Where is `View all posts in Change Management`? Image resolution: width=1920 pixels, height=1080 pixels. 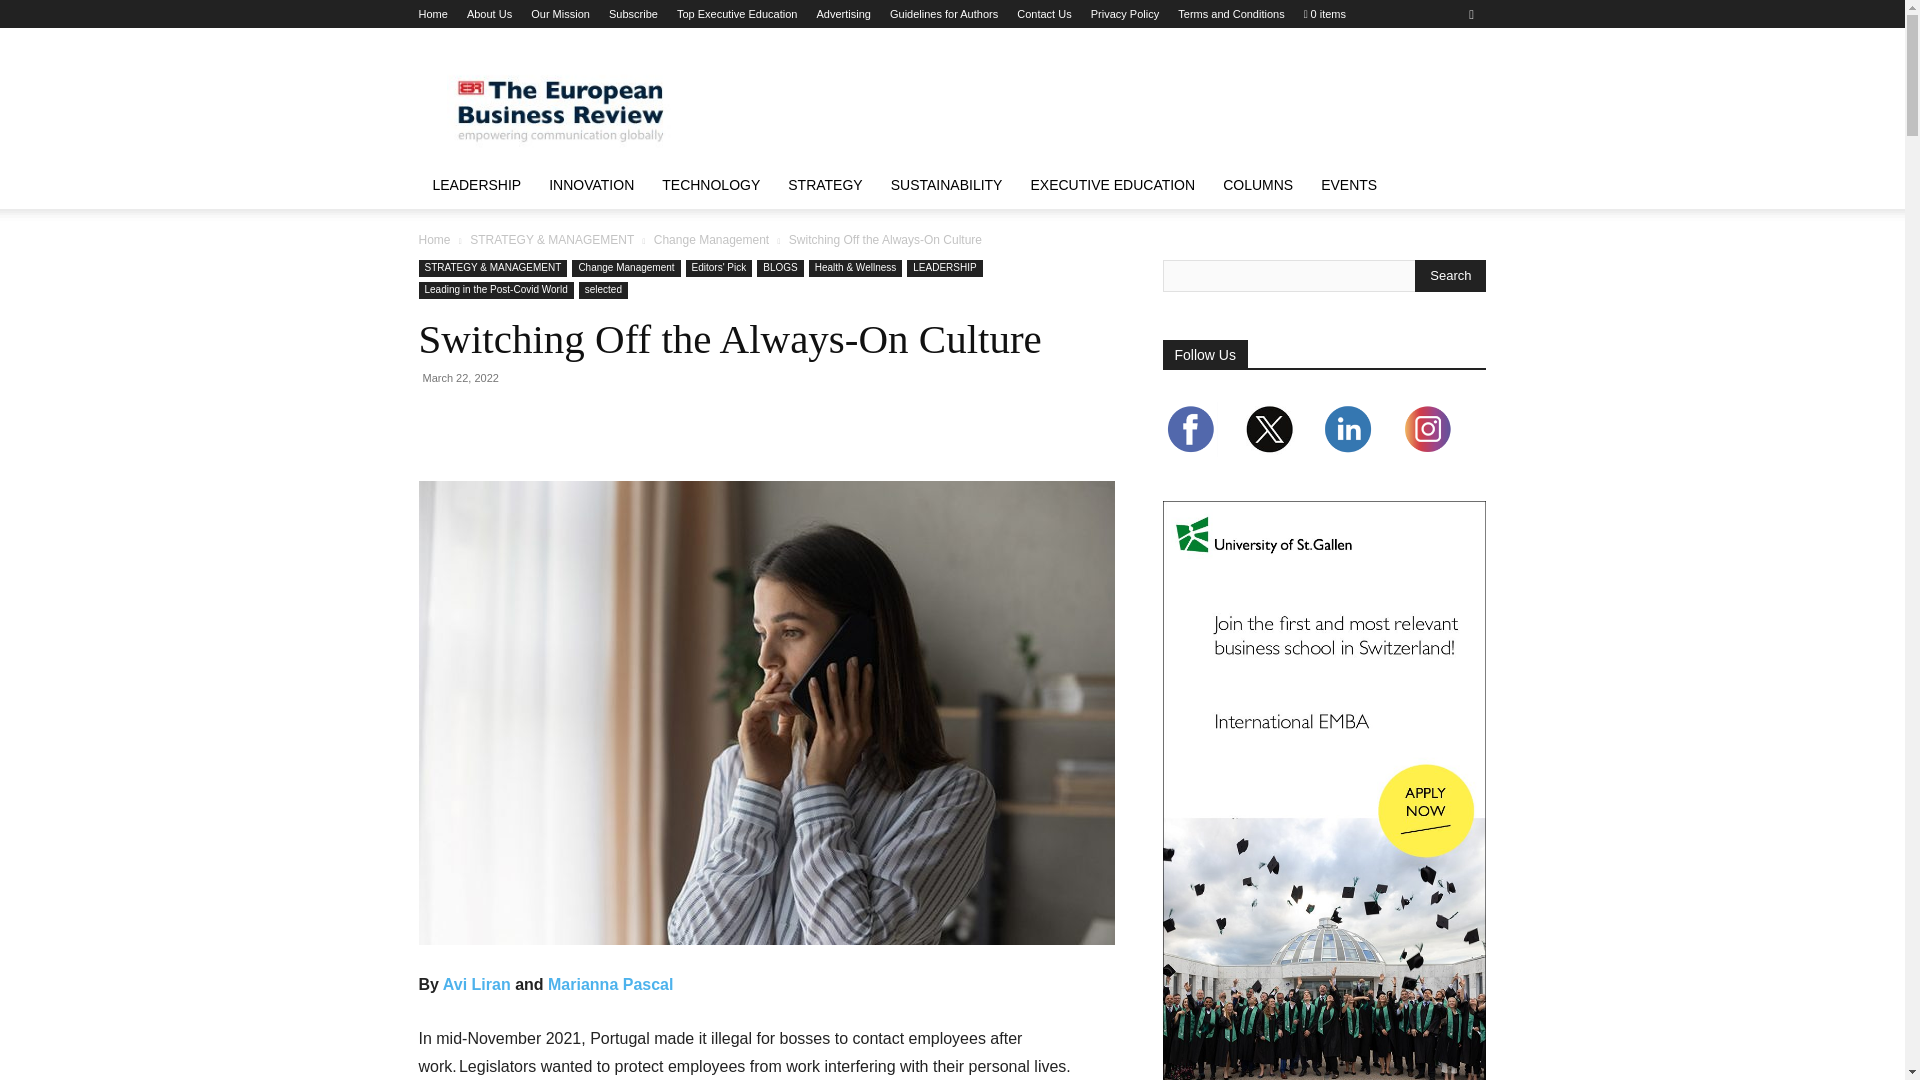
View all posts in Change Management is located at coordinates (712, 240).